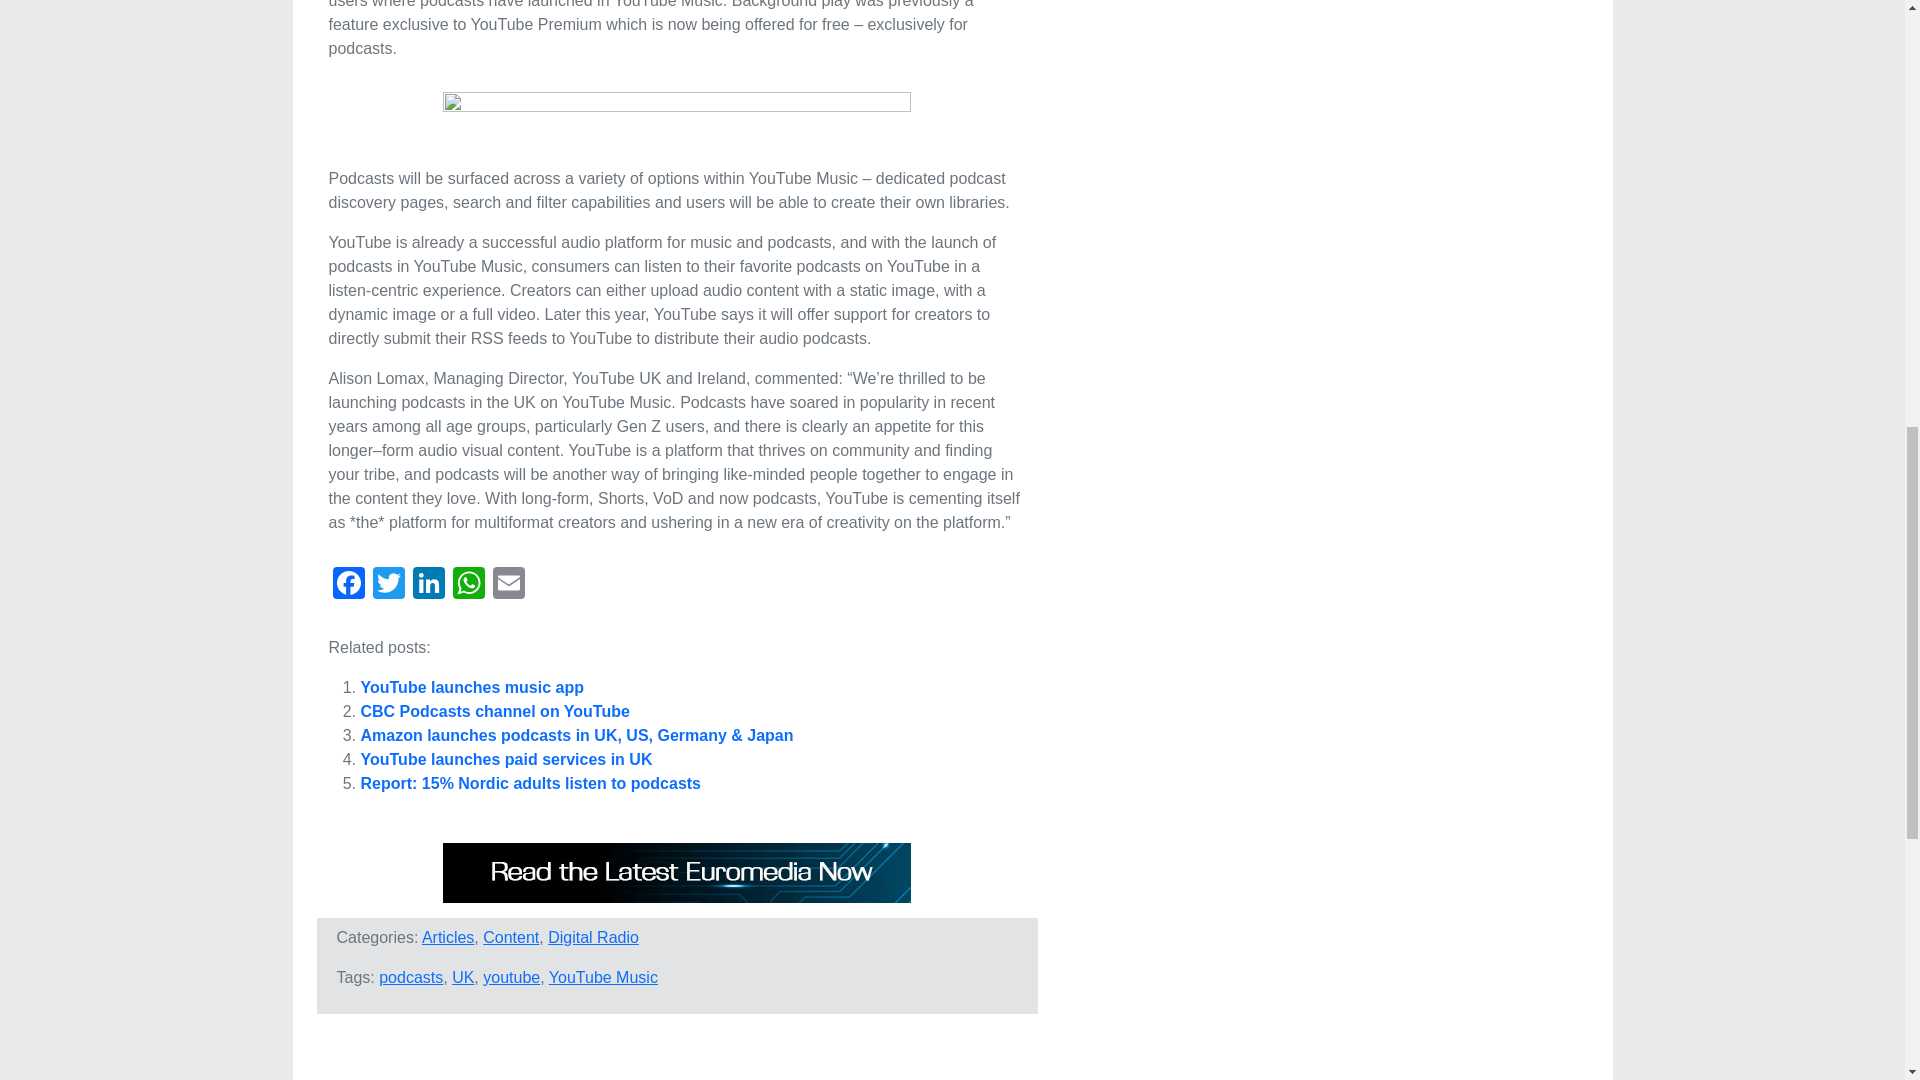  Describe the element at coordinates (462, 977) in the screenshot. I see `UK` at that location.